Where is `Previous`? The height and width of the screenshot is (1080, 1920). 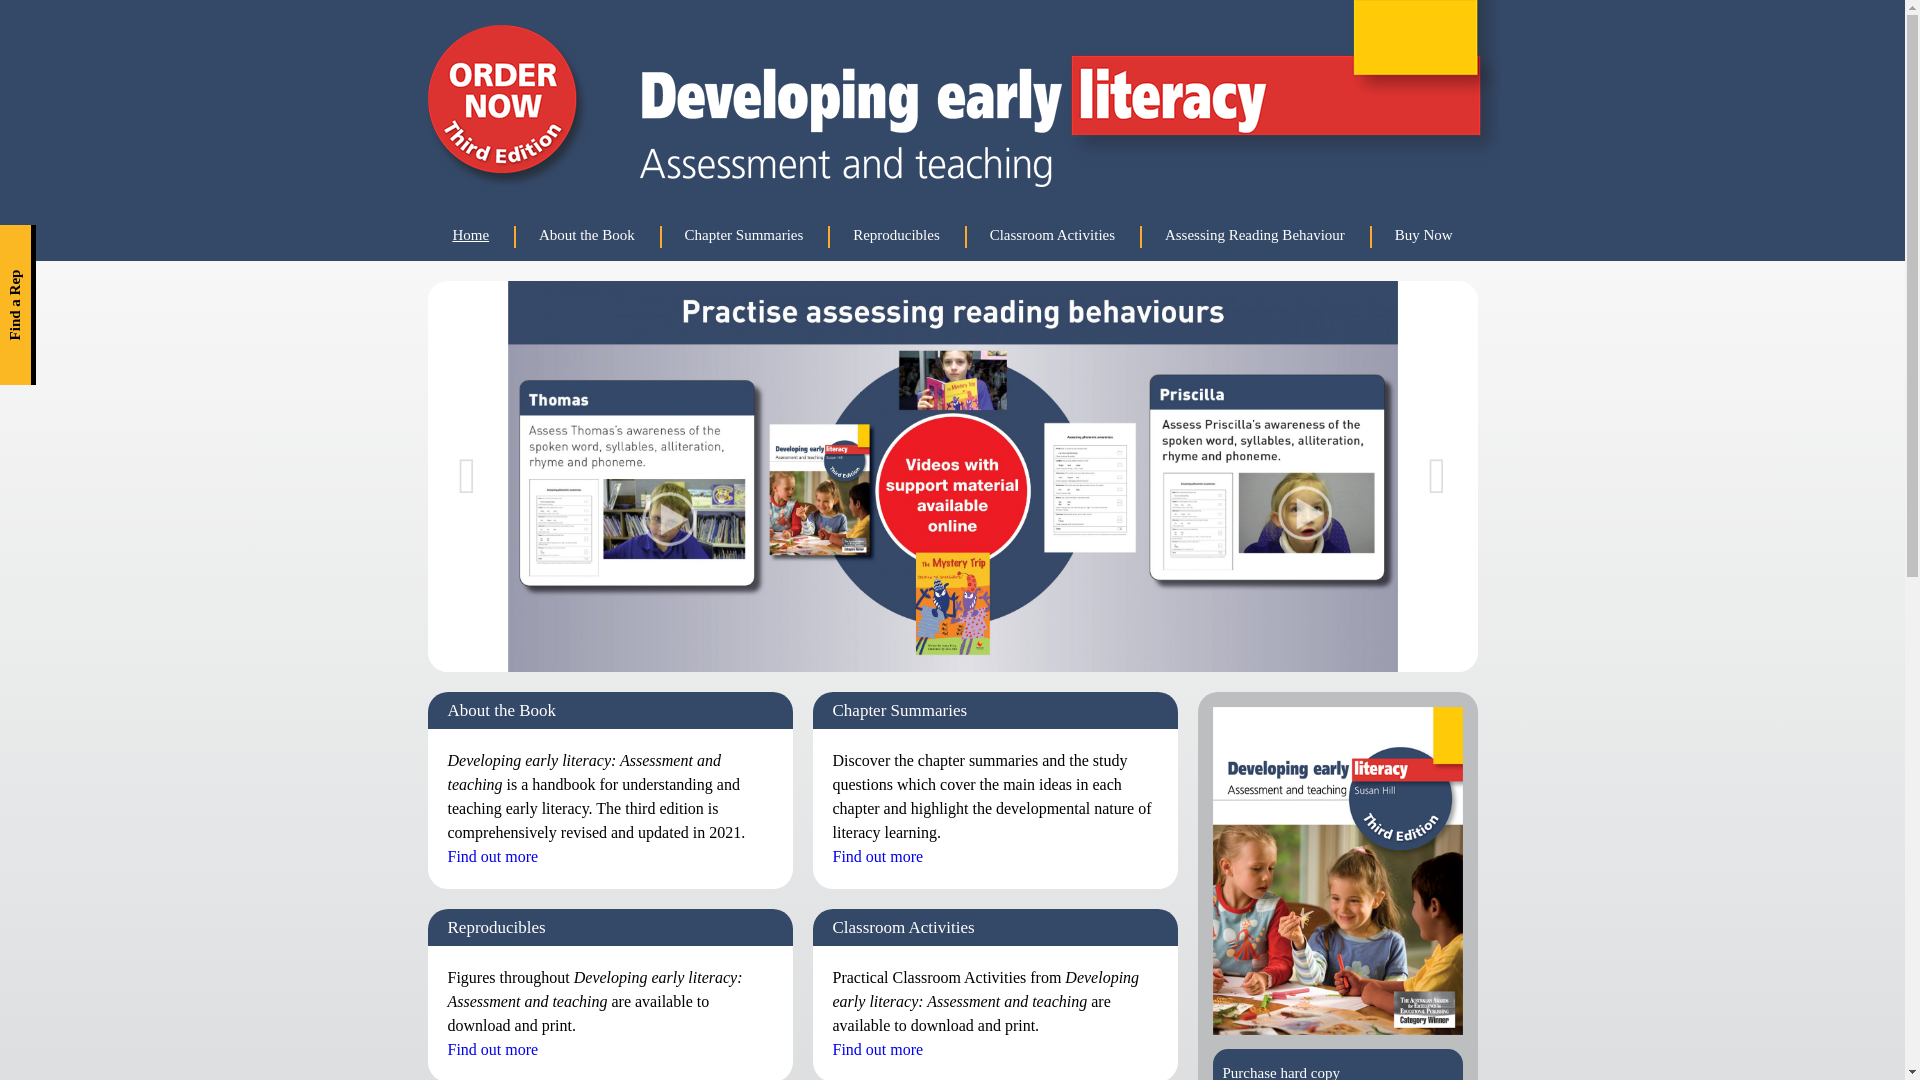 Previous is located at coordinates (468, 476).